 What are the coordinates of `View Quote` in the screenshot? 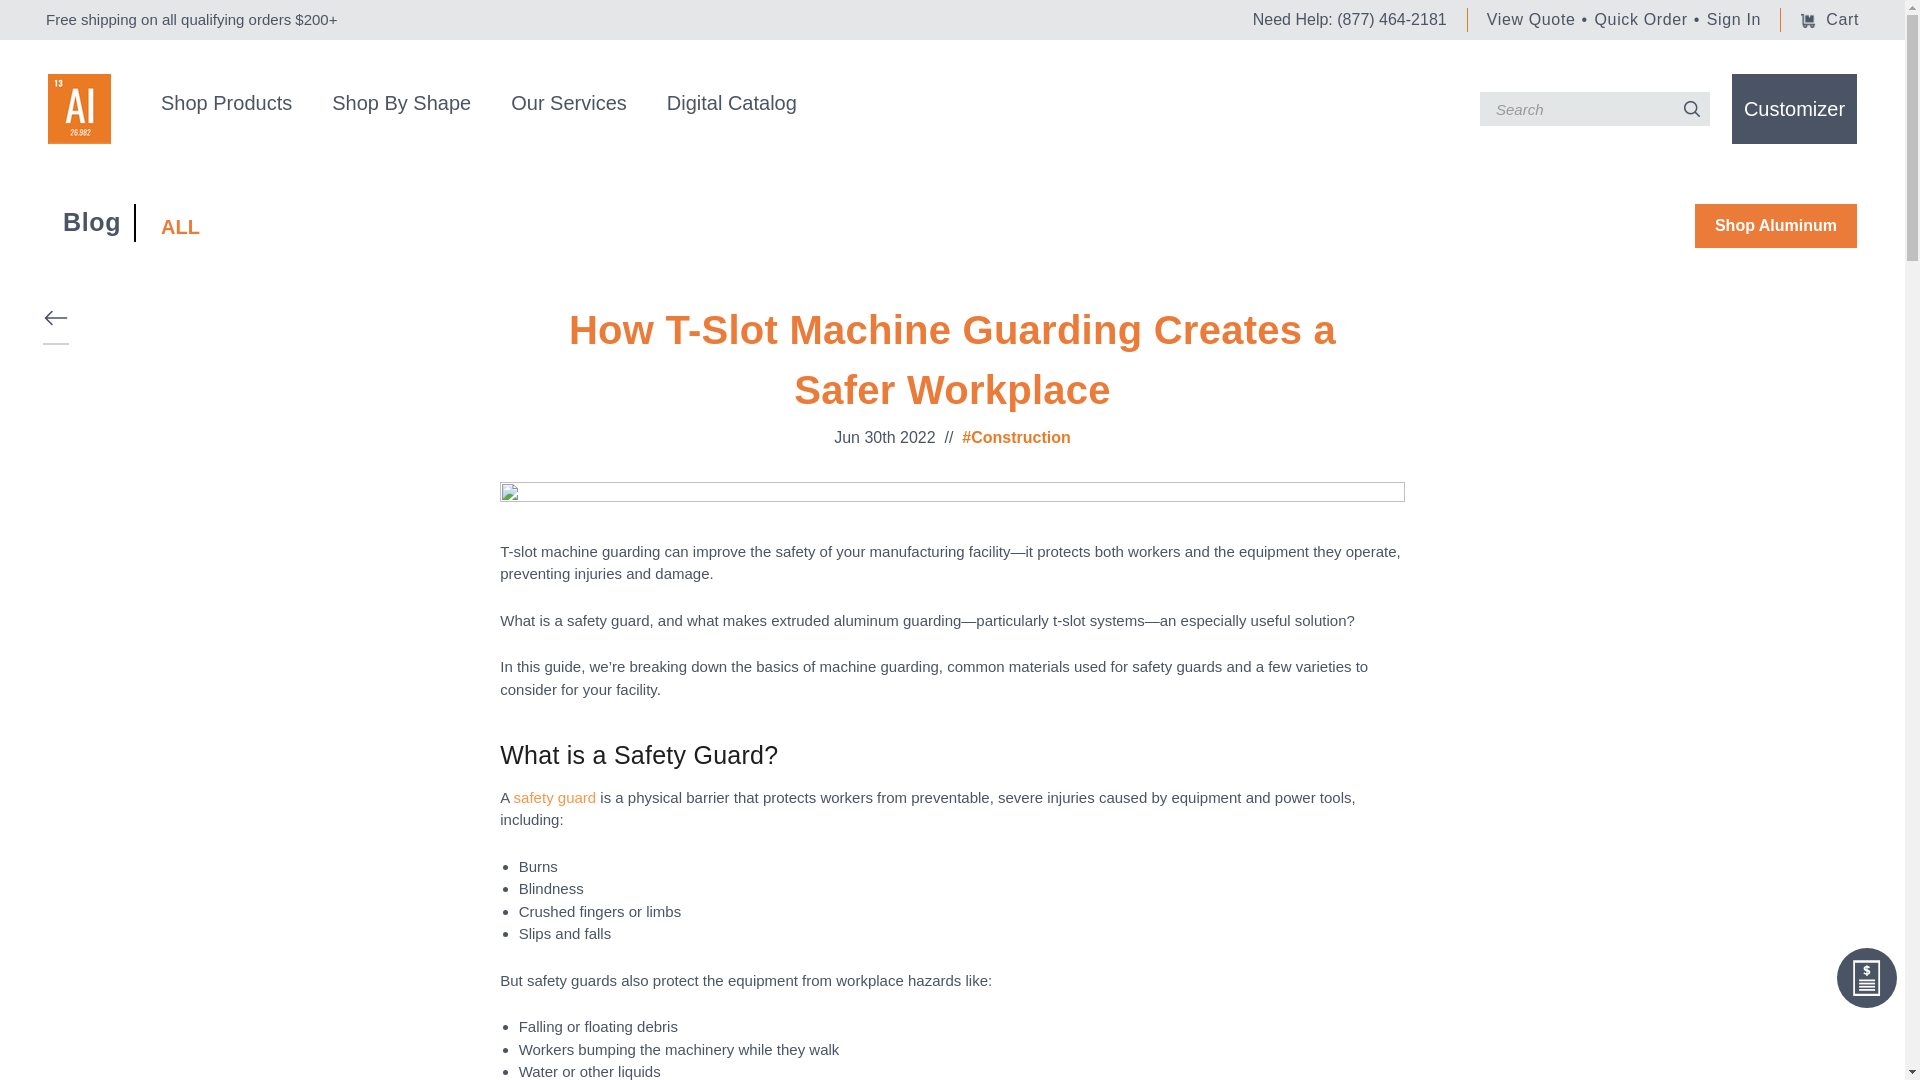 It's located at (1531, 19).